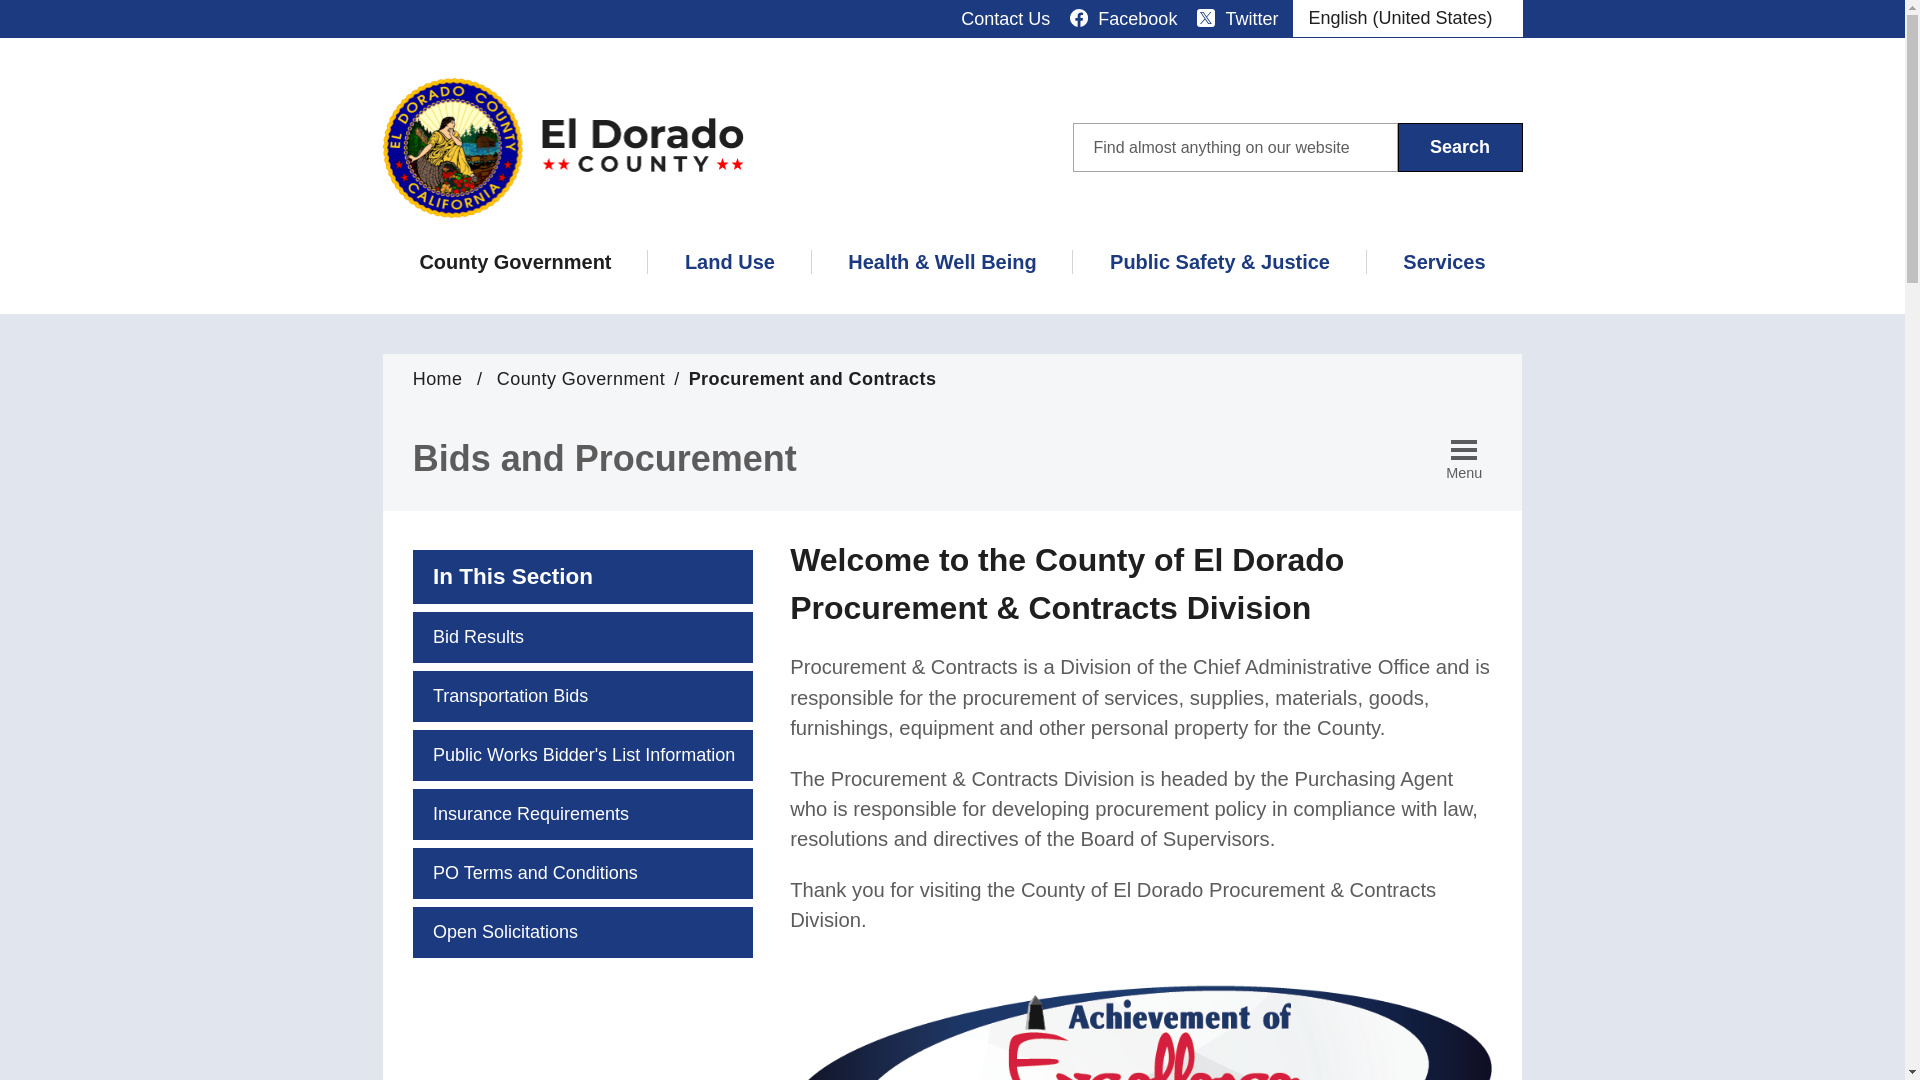 Image resolution: width=1920 pixels, height=1080 pixels. What do you see at coordinates (1237, 18) in the screenshot?
I see `Twitter` at bounding box center [1237, 18].